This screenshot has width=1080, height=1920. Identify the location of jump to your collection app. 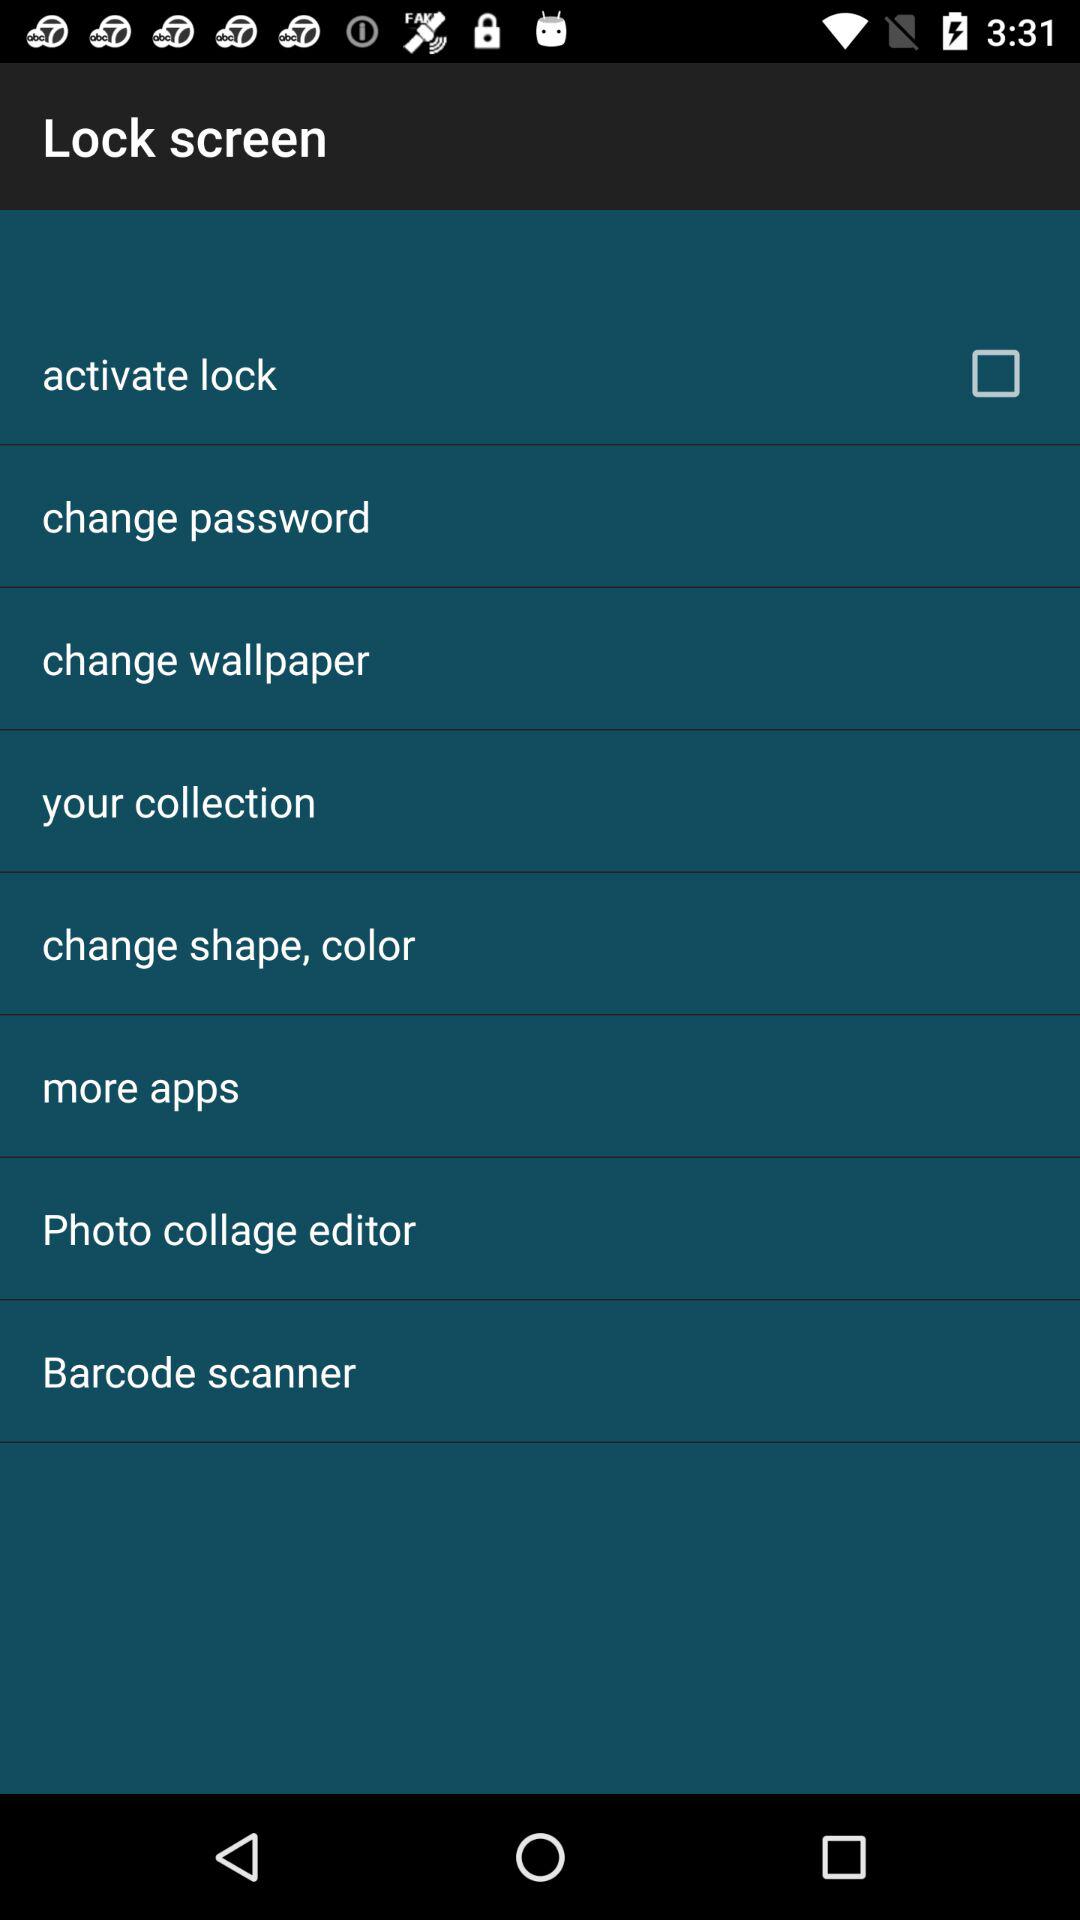
(179, 800).